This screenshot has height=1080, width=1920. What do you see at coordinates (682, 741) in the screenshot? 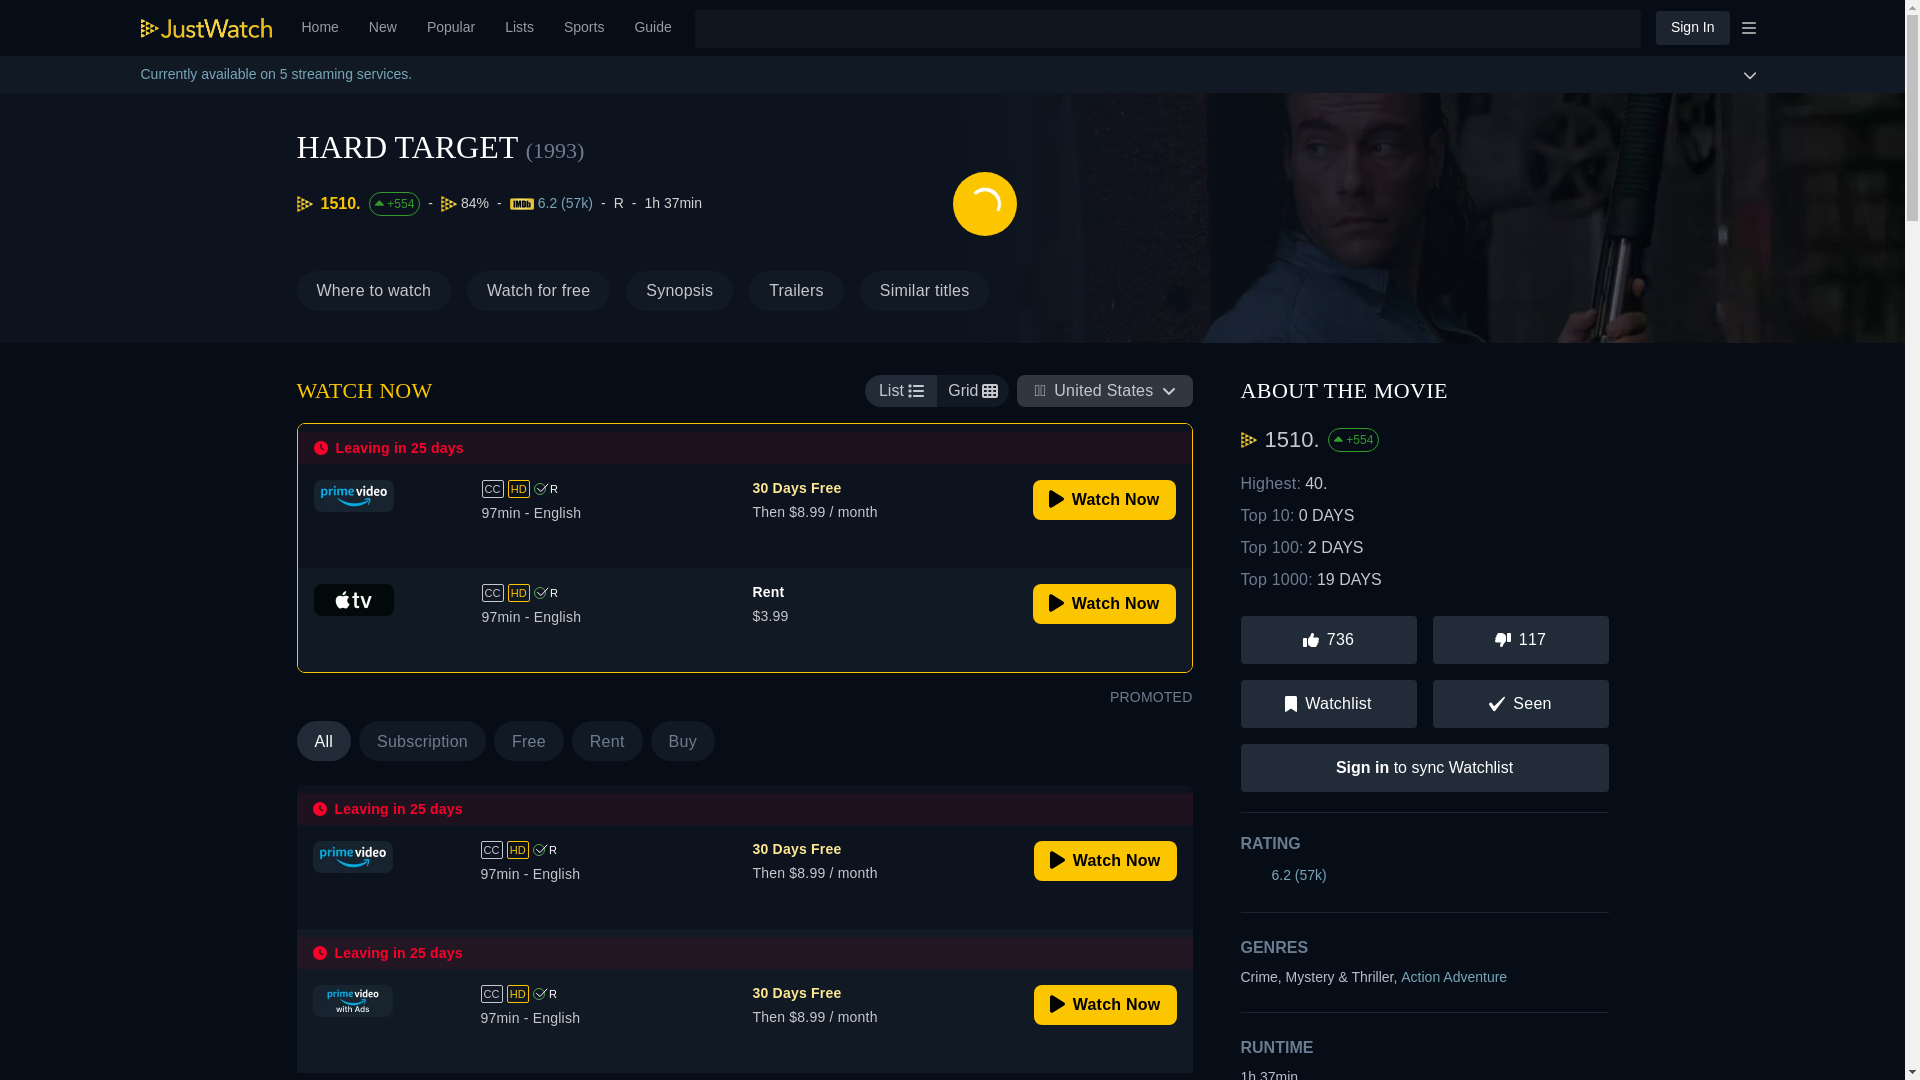
I see `Buy` at bounding box center [682, 741].